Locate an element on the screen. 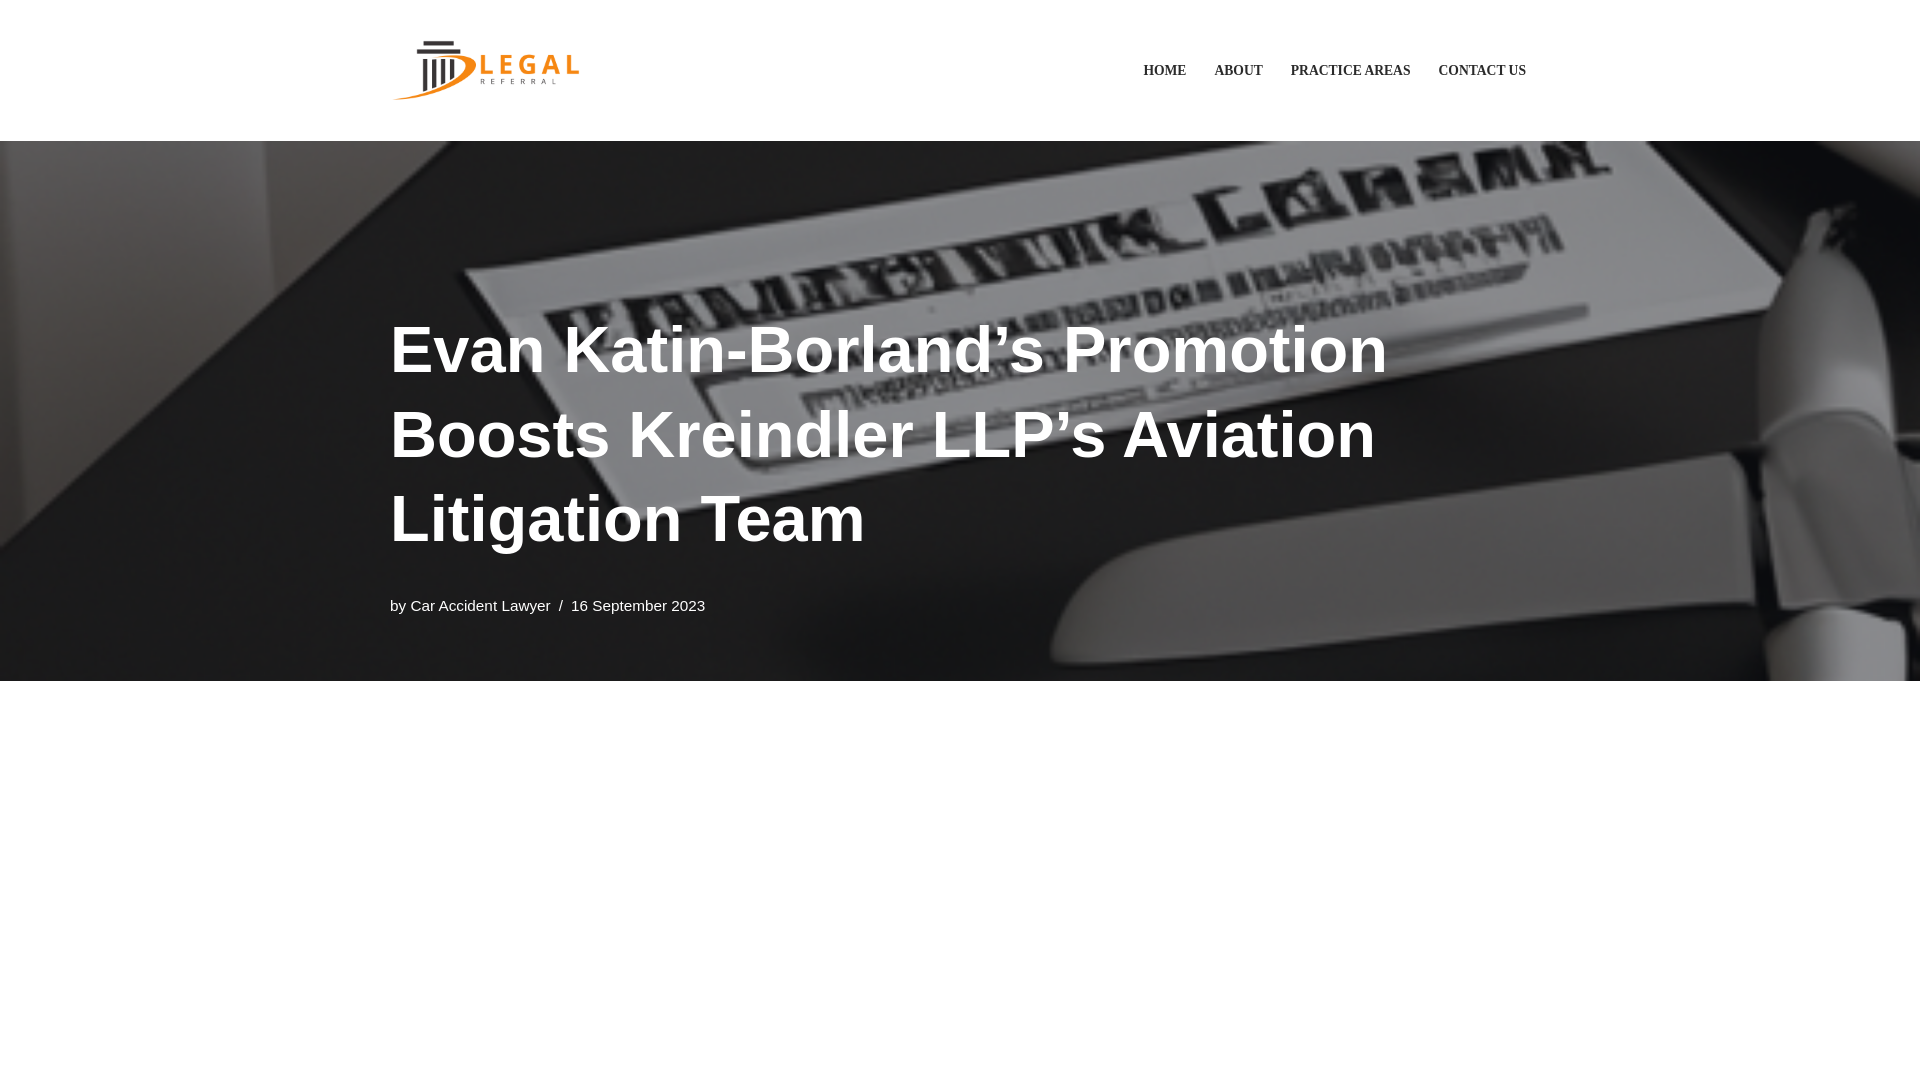 The width and height of the screenshot is (1920, 1080). ABOUT is located at coordinates (1237, 70).